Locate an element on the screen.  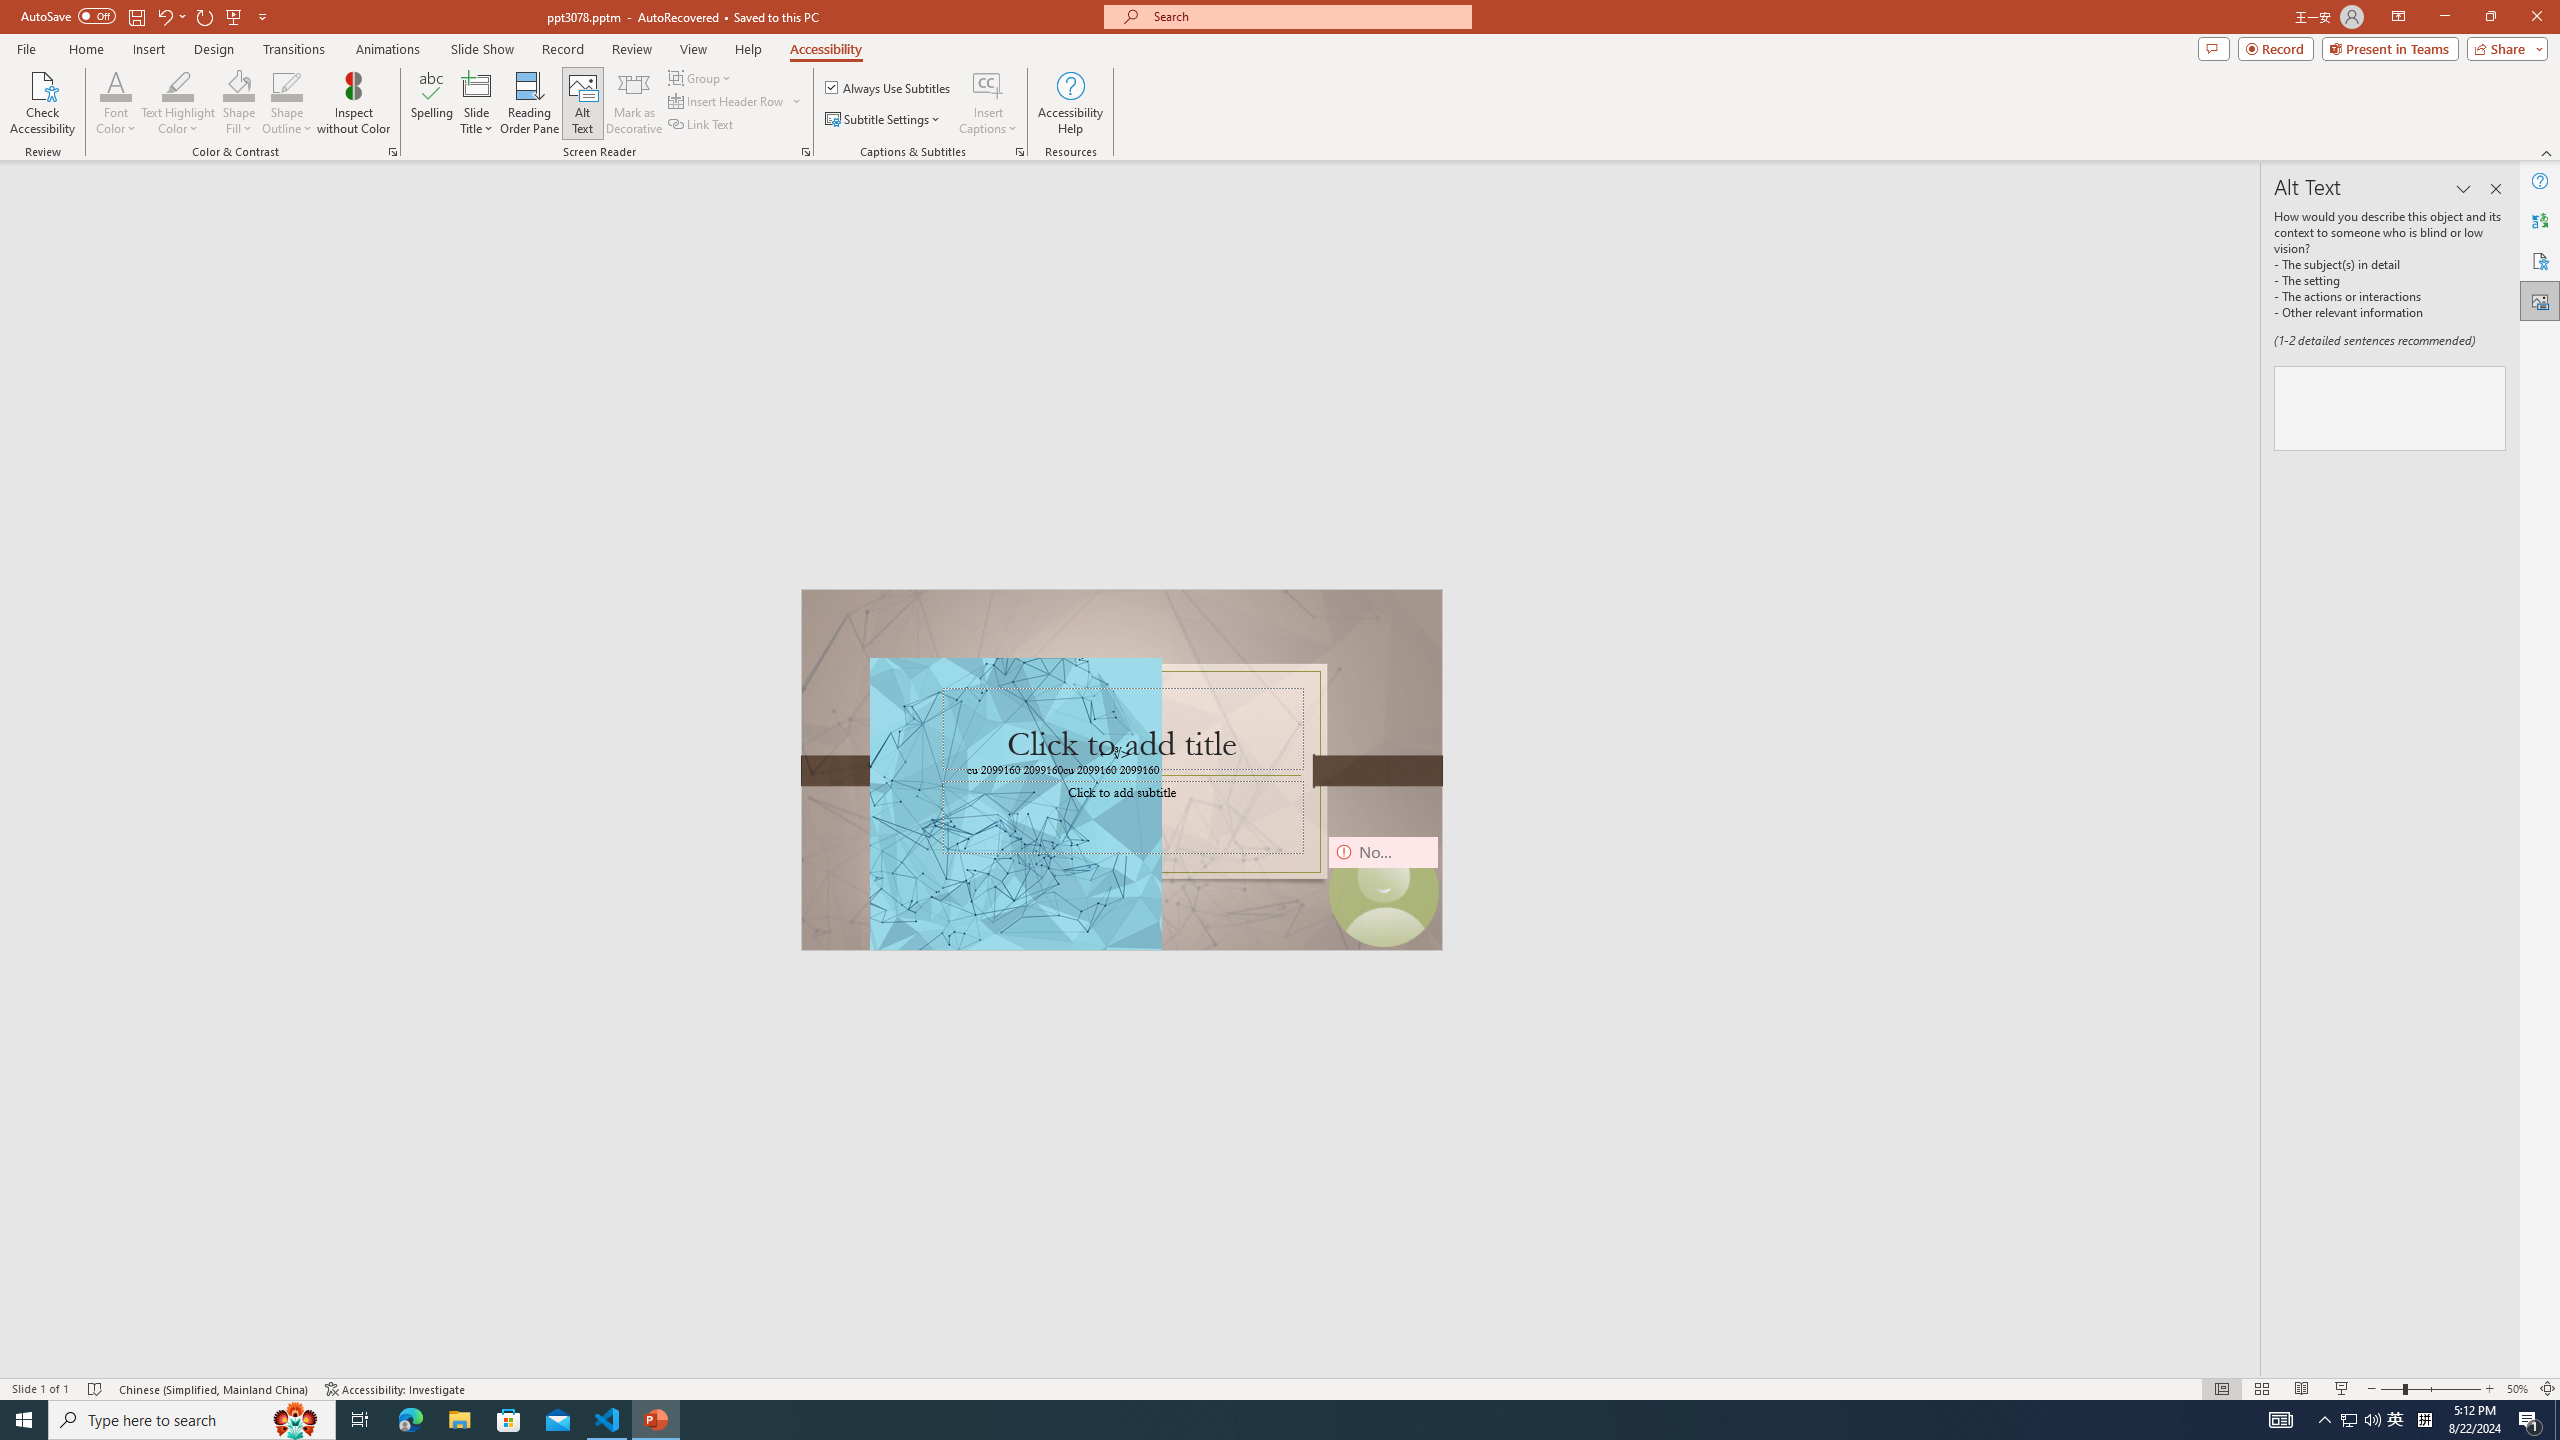
Mark as Decorative is located at coordinates (634, 103).